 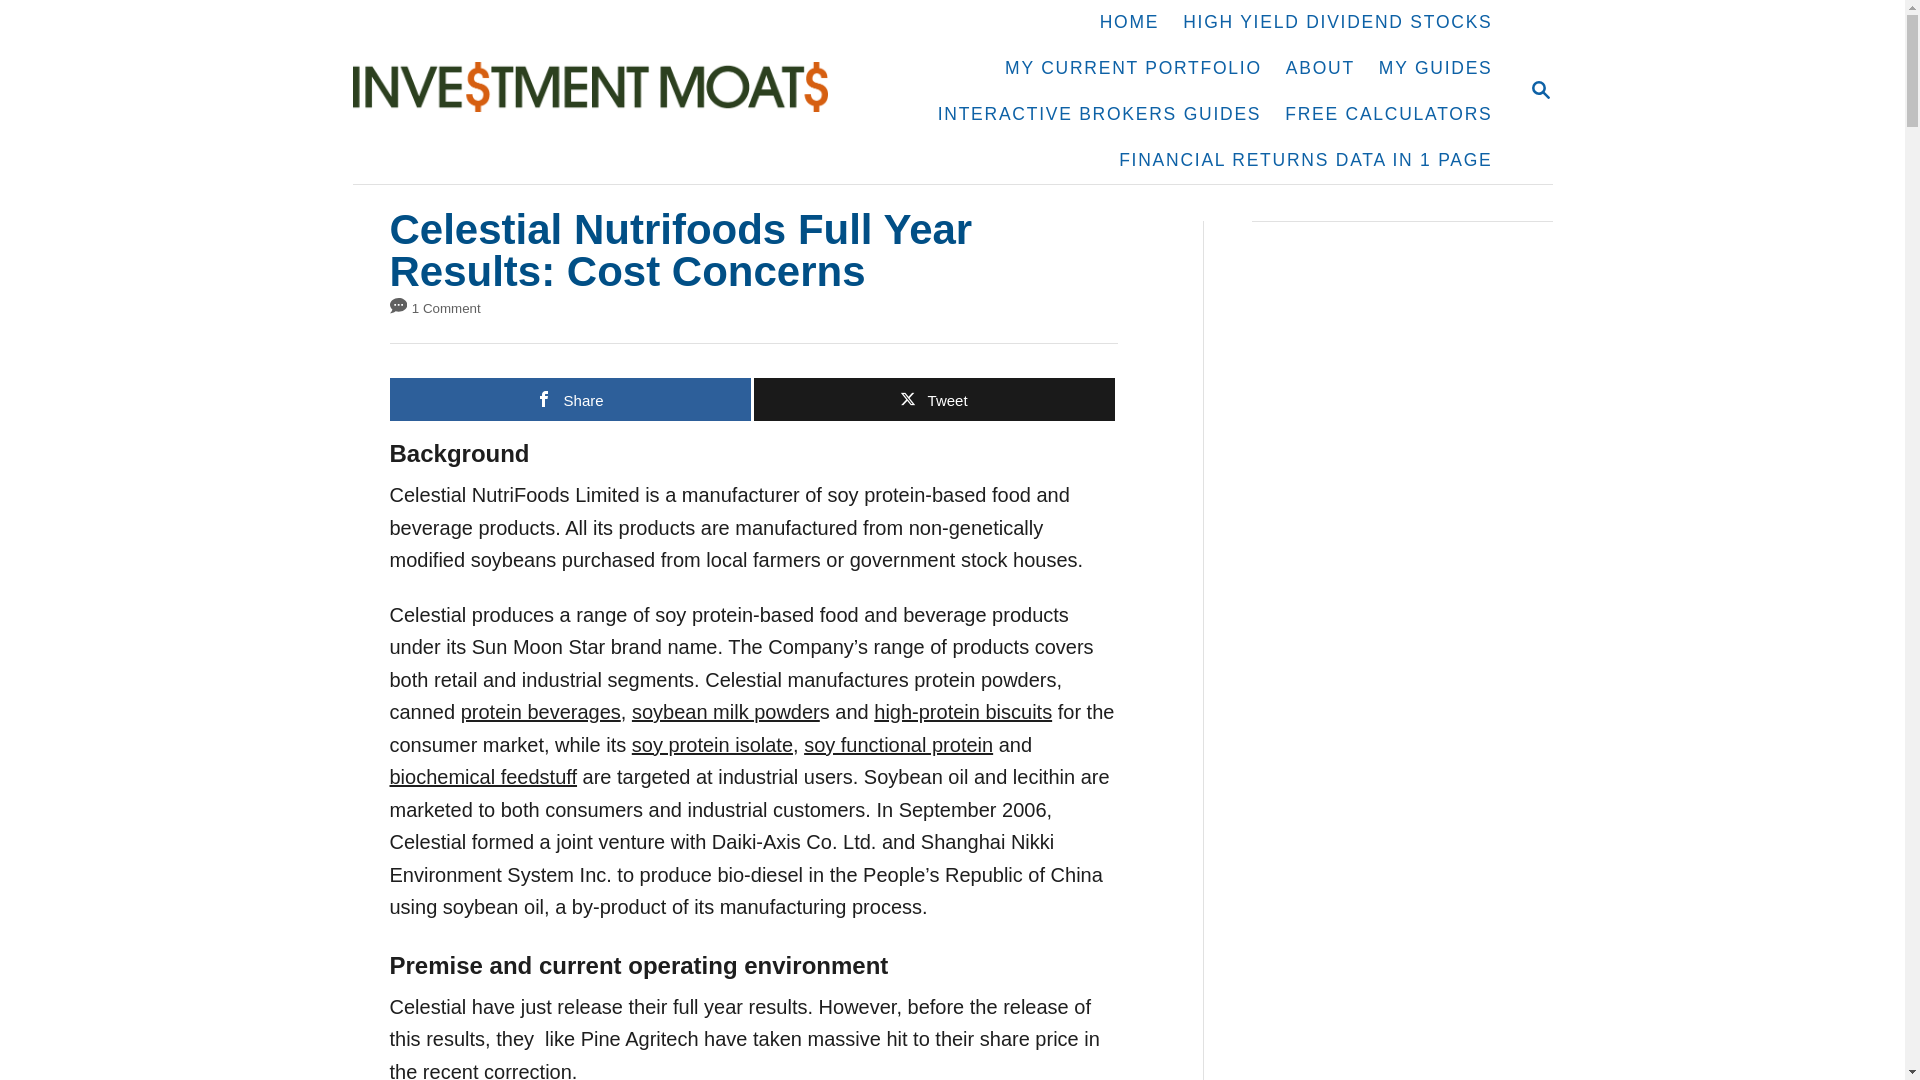 I want to click on HIGH YIELD DIVIDEND STOCKS, so click(x=1337, y=23).